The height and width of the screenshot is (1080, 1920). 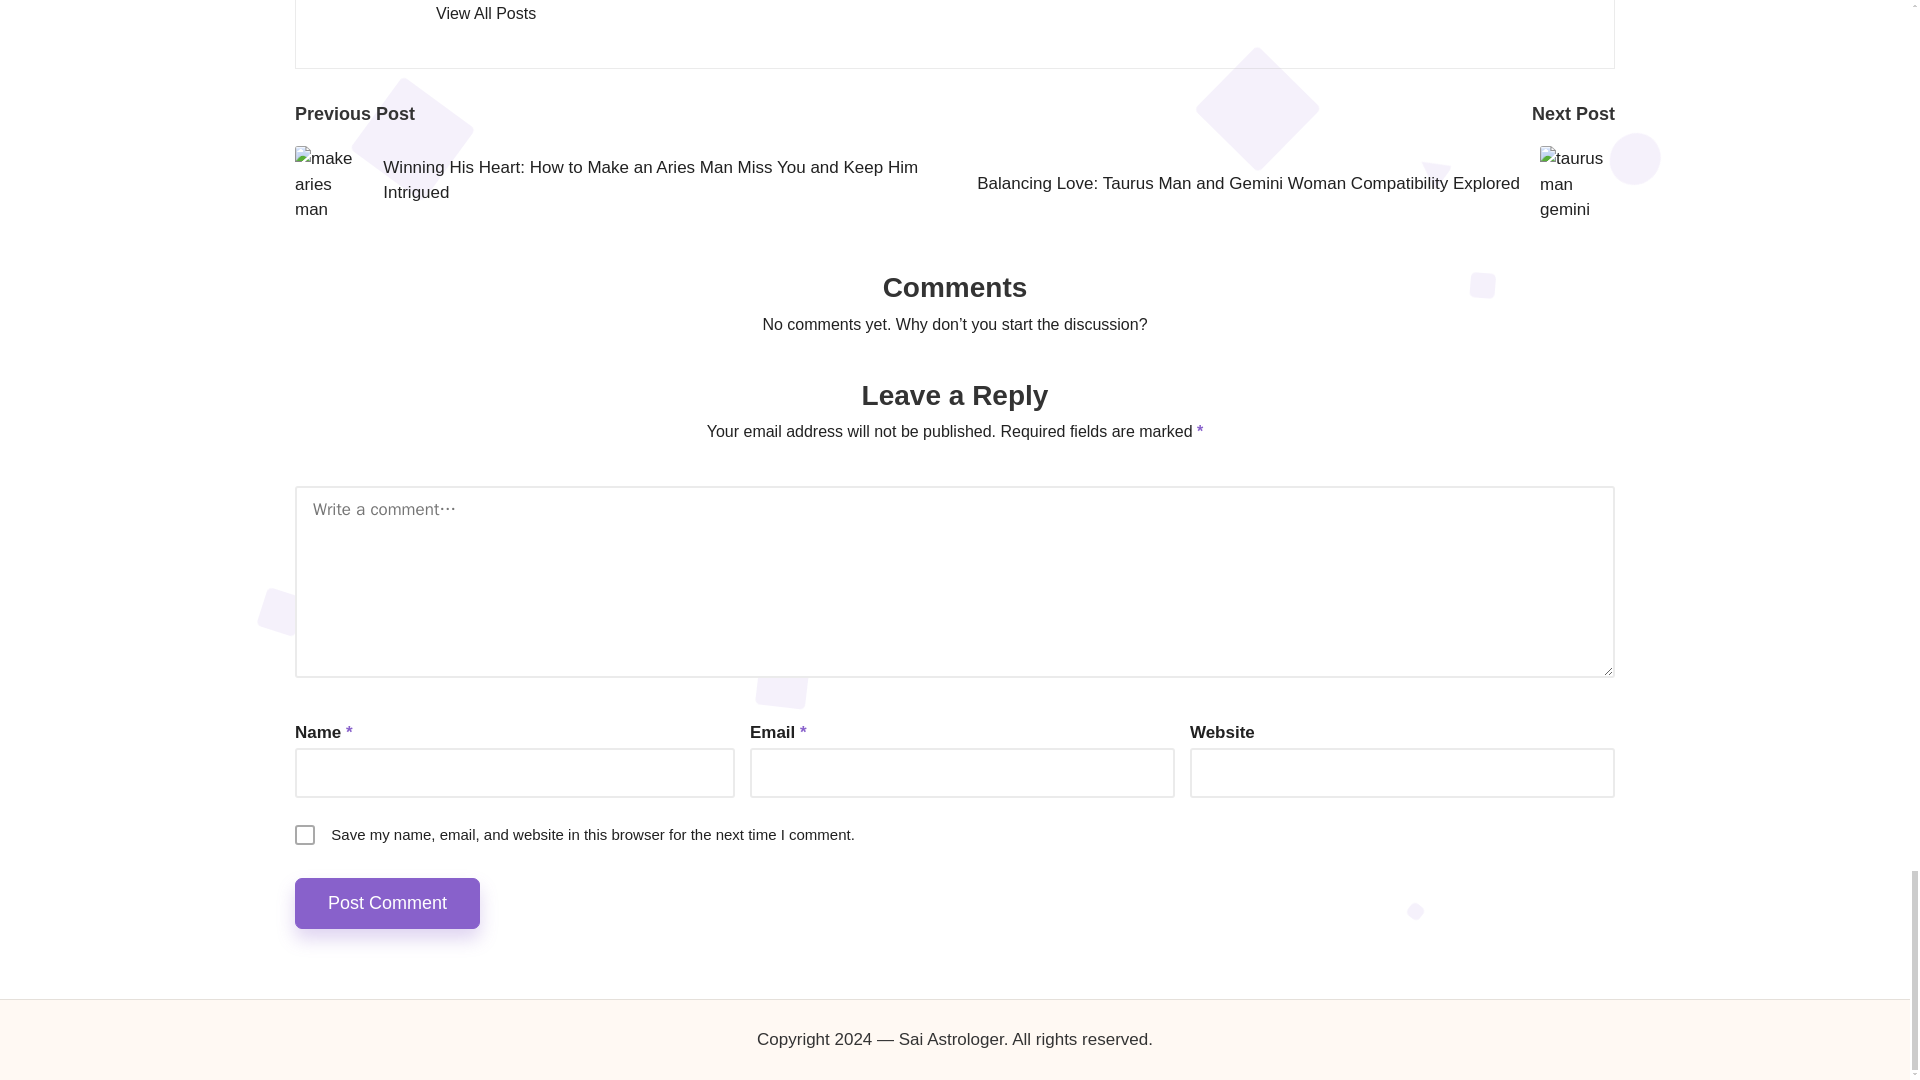 What do you see at coordinates (304, 834) in the screenshot?
I see `yes` at bounding box center [304, 834].